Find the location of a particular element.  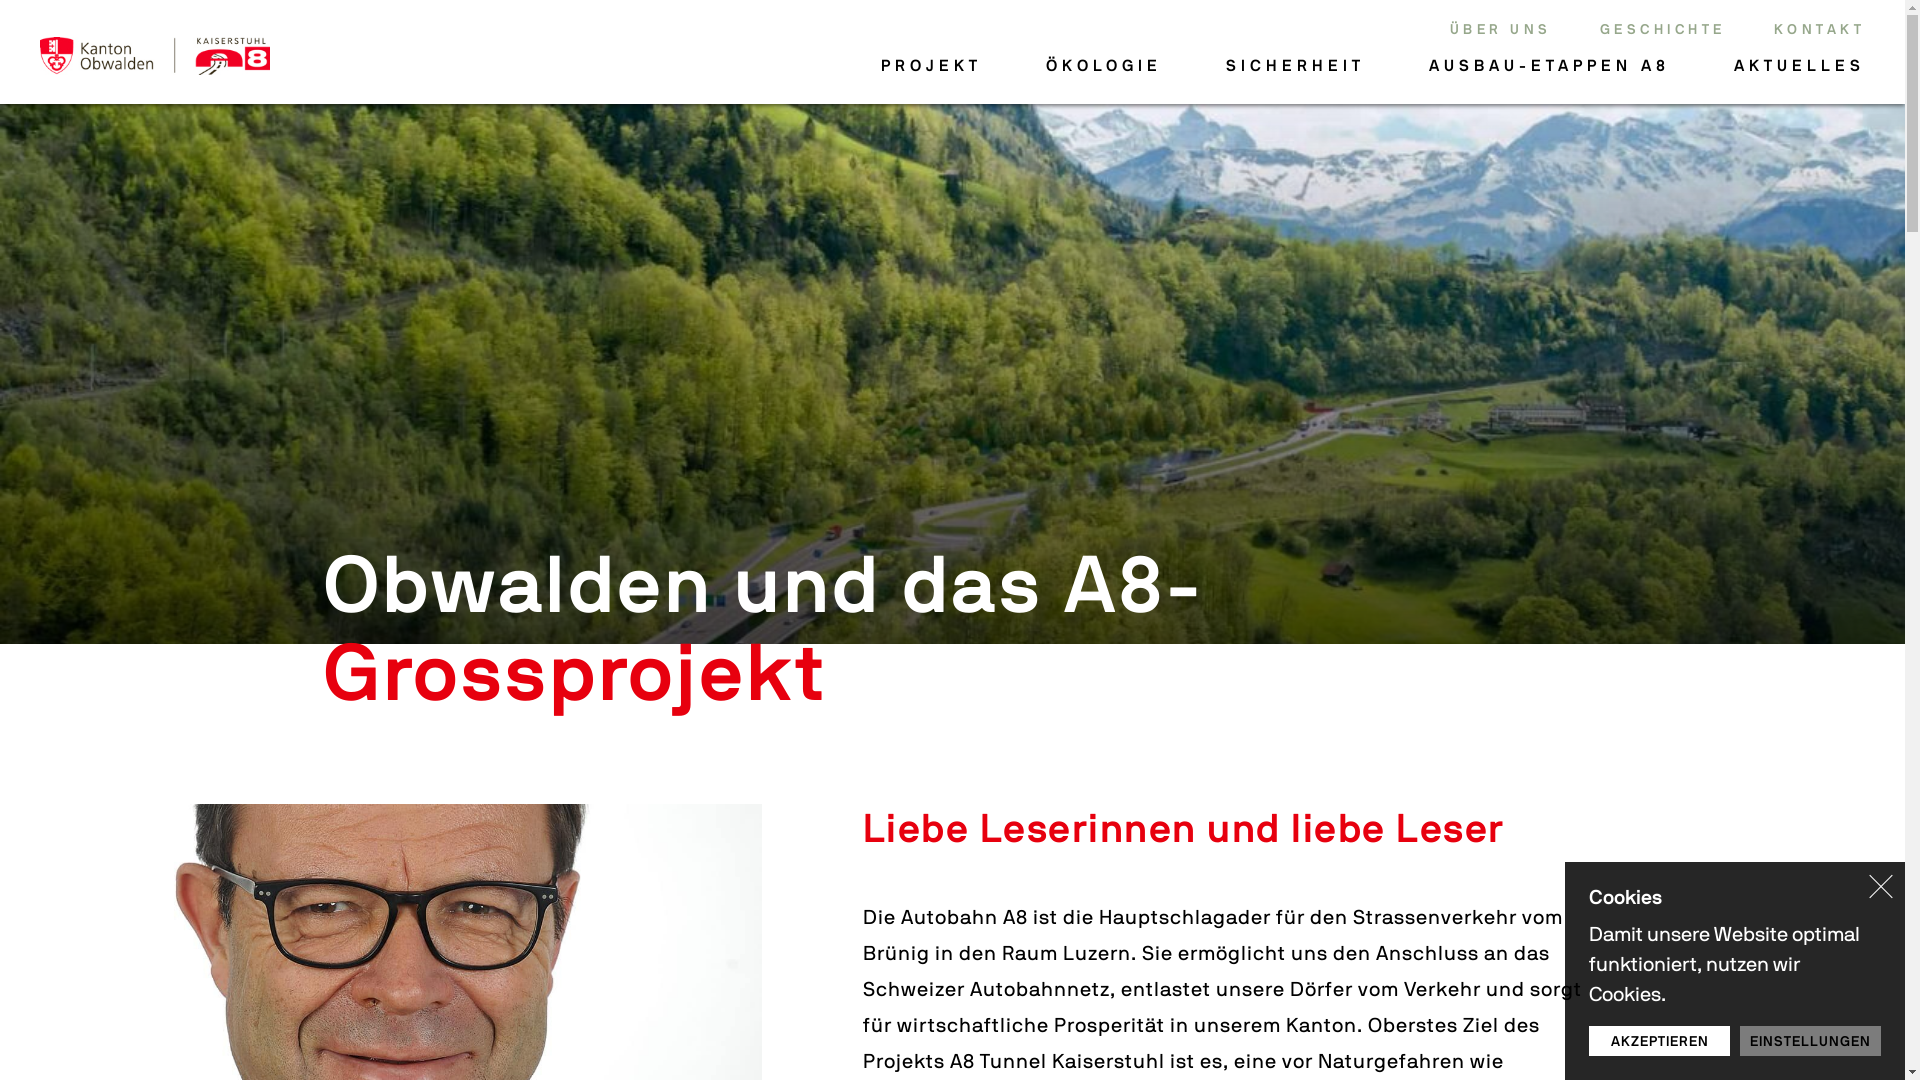

Startseite is located at coordinates (155, 56).